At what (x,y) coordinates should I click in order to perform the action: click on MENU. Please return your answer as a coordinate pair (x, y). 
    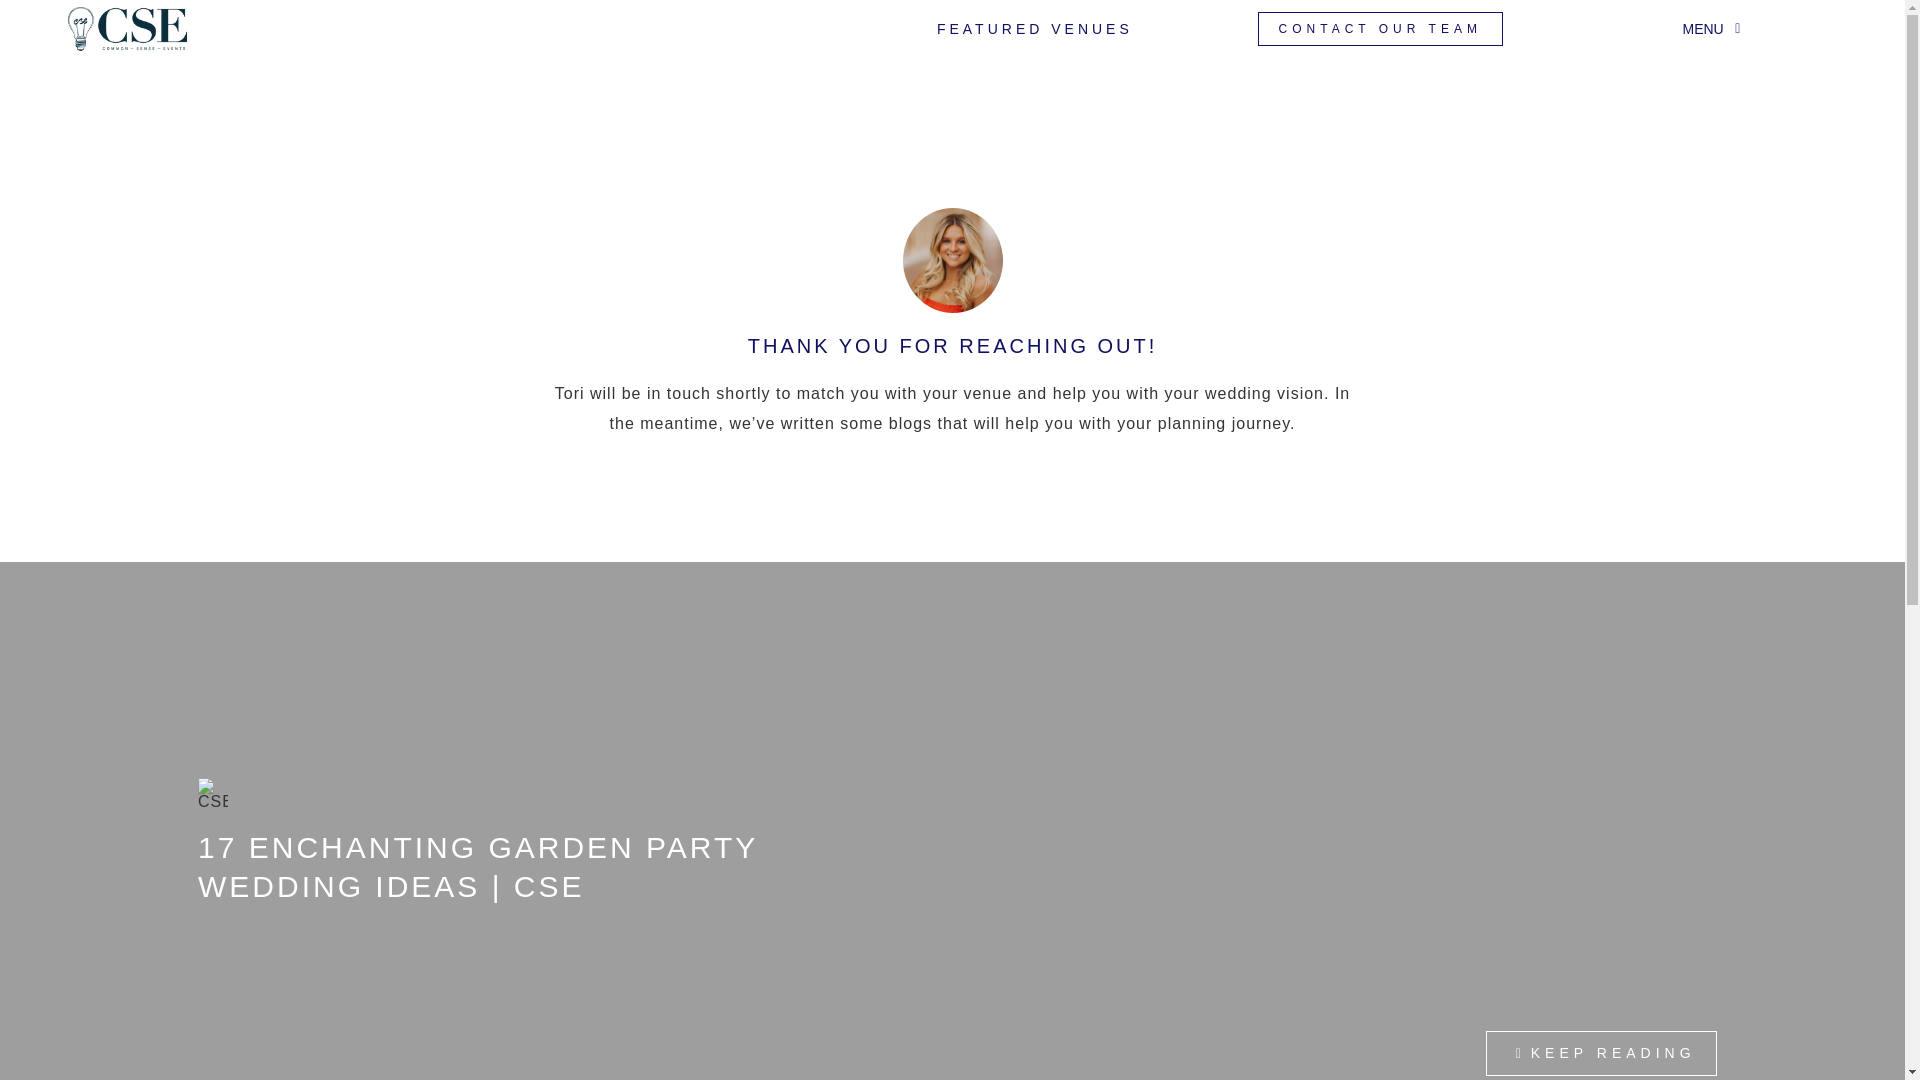
    Looking at the image, I should click on (1713, 28).